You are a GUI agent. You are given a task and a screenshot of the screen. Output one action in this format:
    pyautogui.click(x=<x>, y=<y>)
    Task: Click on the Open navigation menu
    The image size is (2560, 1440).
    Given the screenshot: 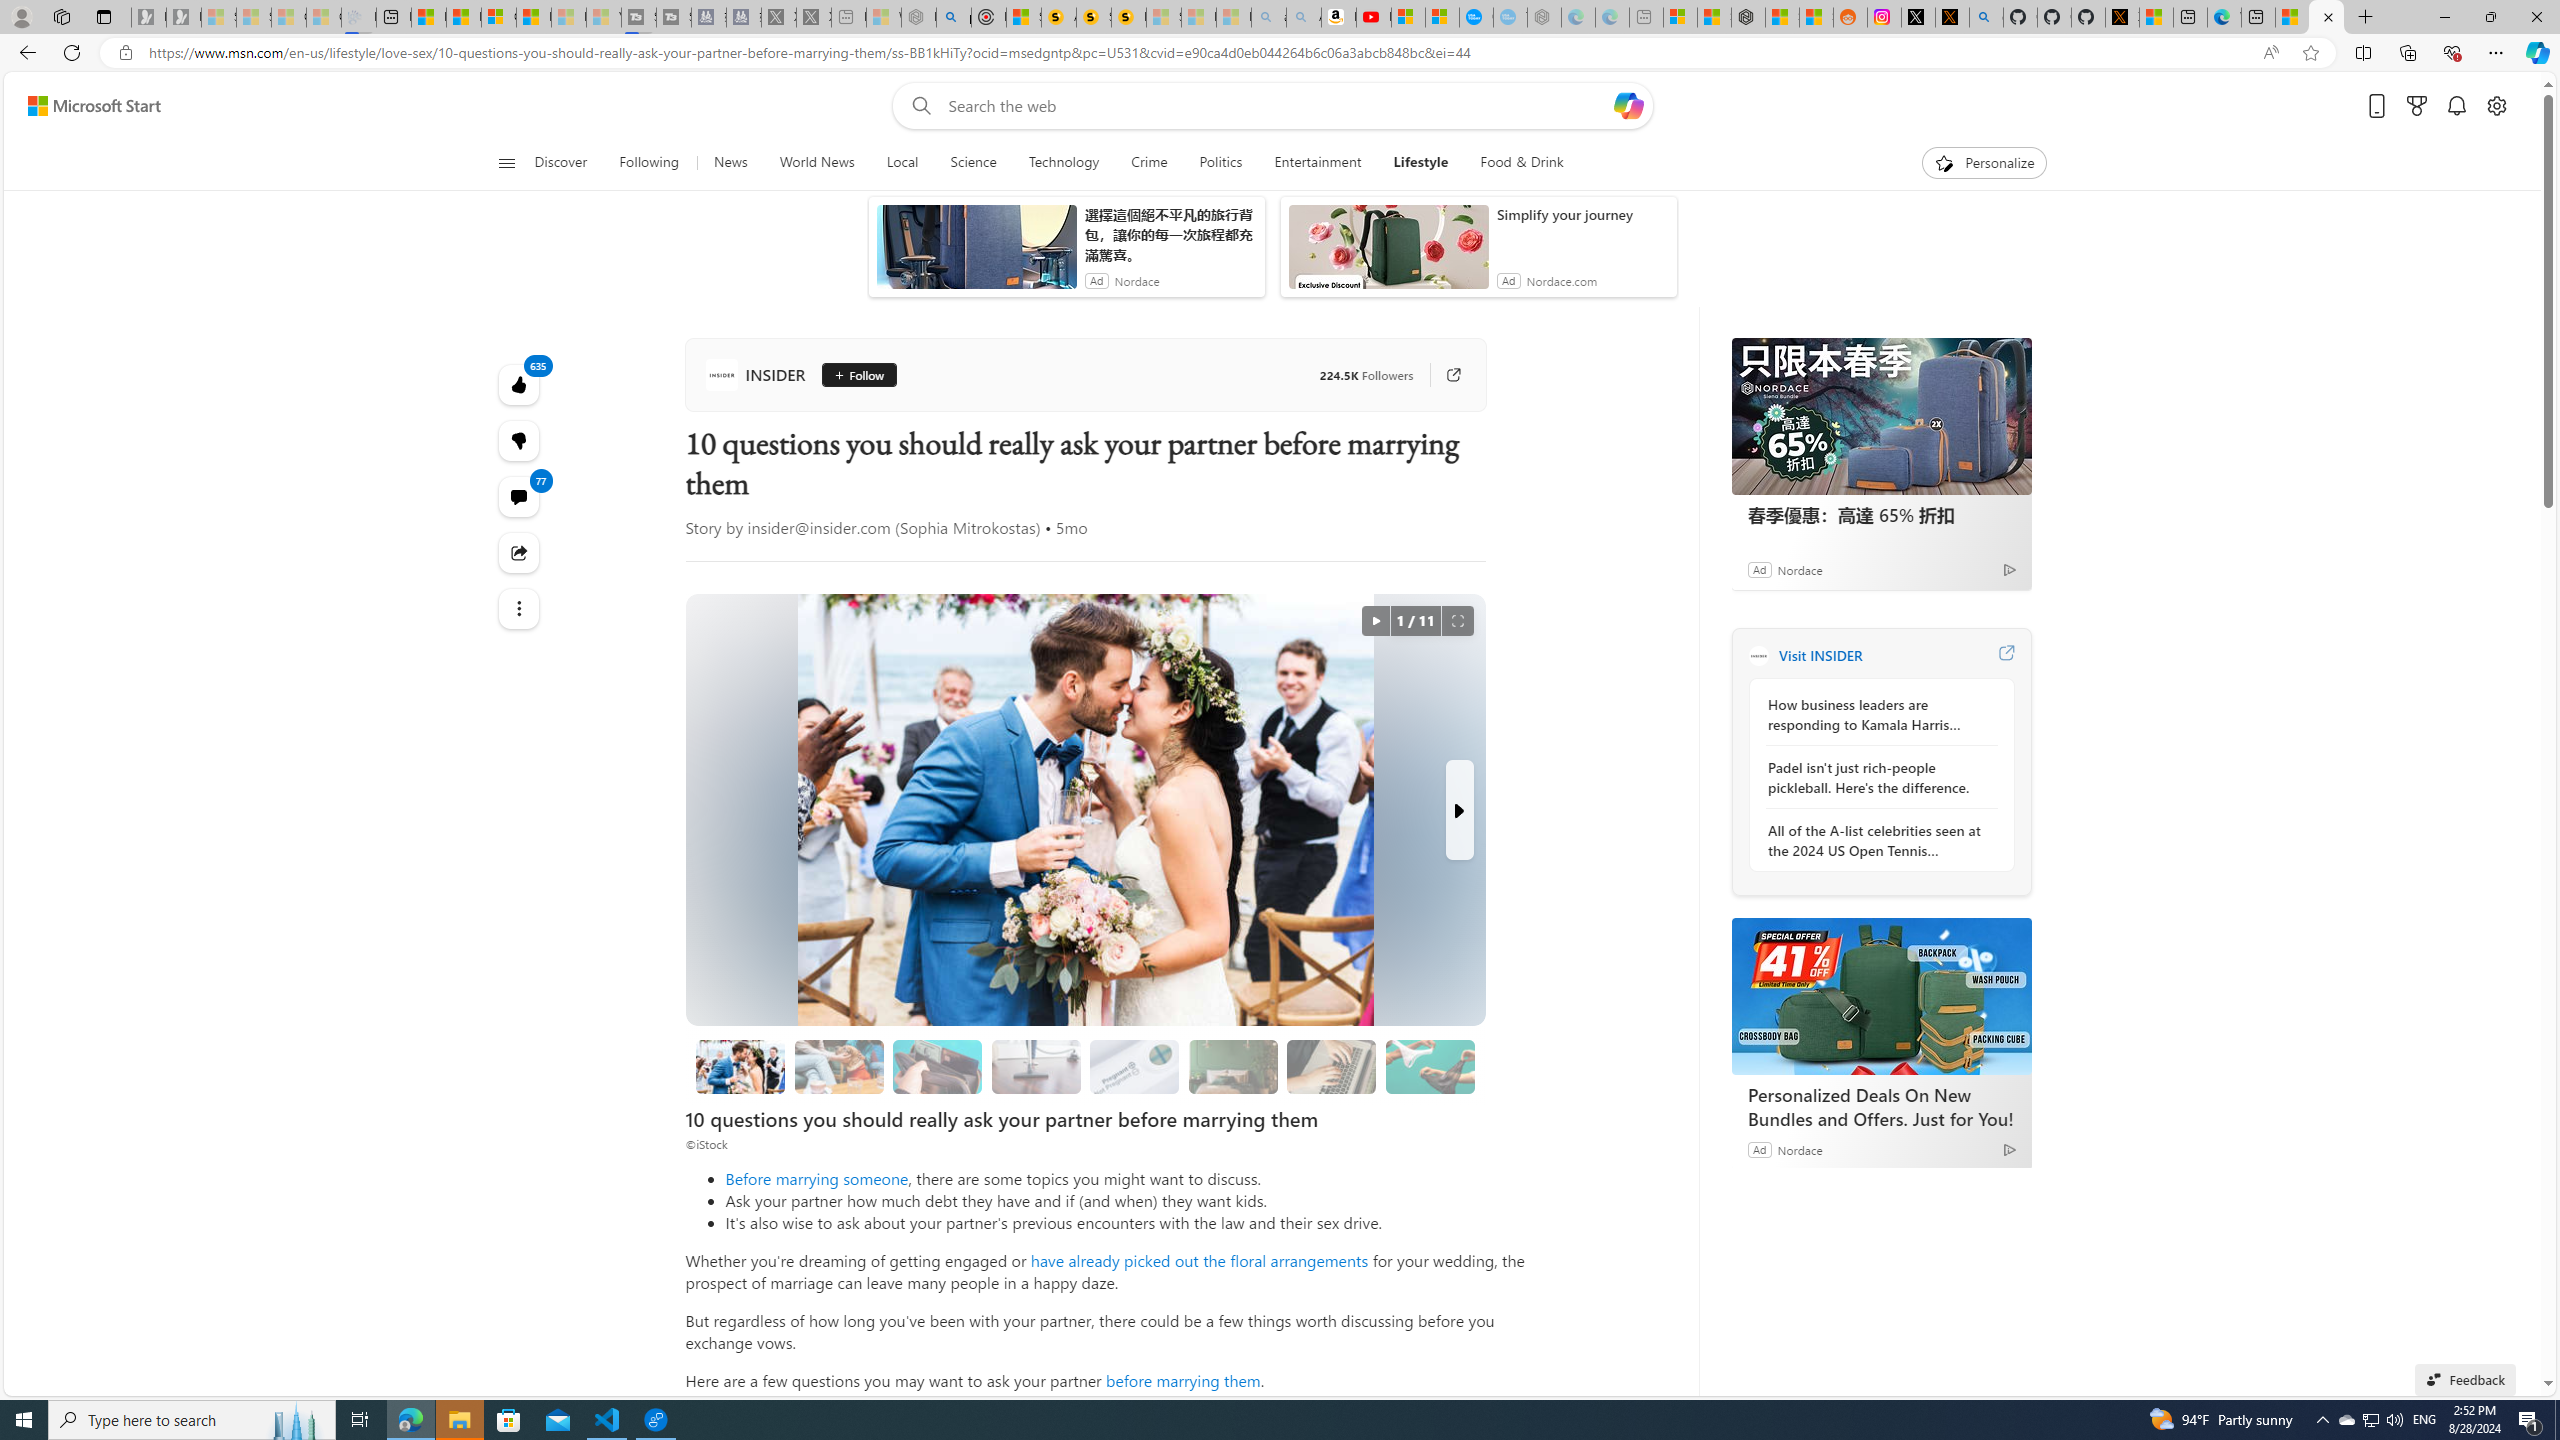 What is the action you would take?
    pyautogui.click(x=505, y=162)
    